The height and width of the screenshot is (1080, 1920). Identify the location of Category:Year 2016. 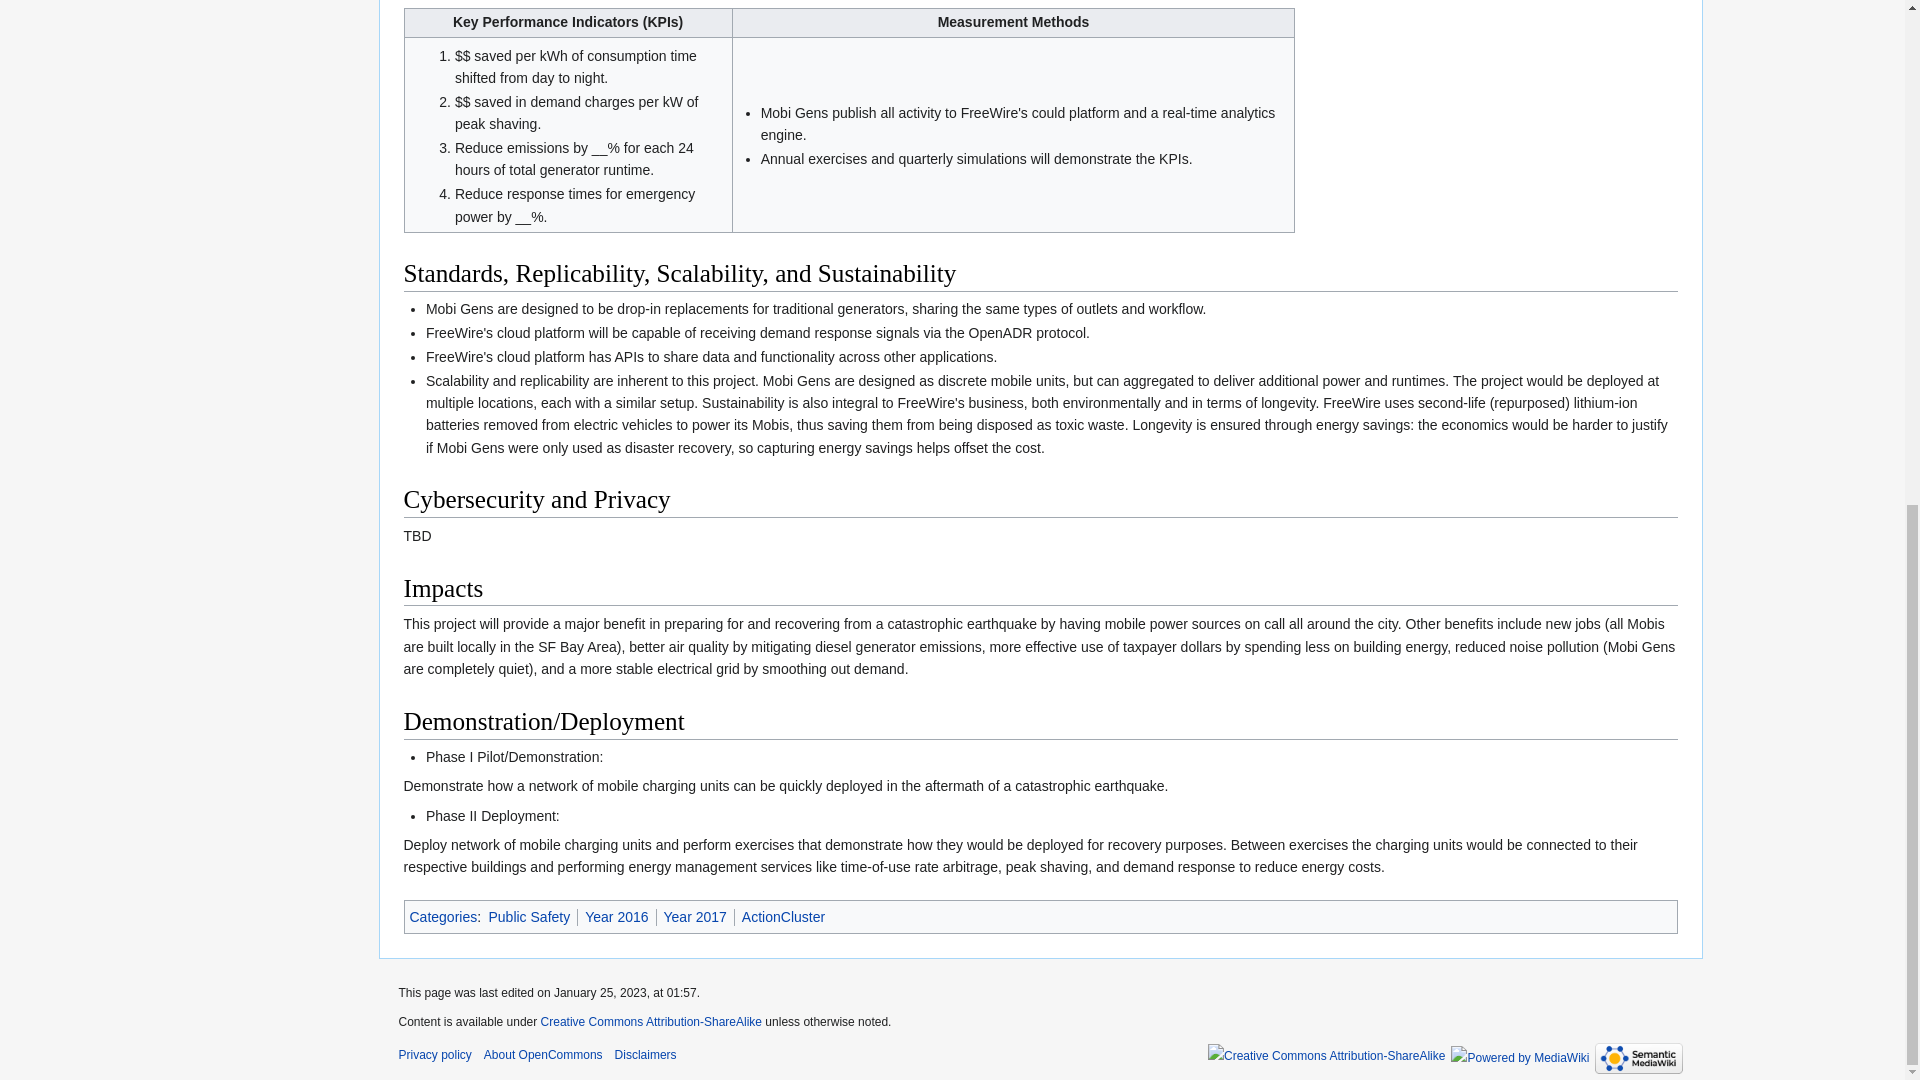
(616, 916).